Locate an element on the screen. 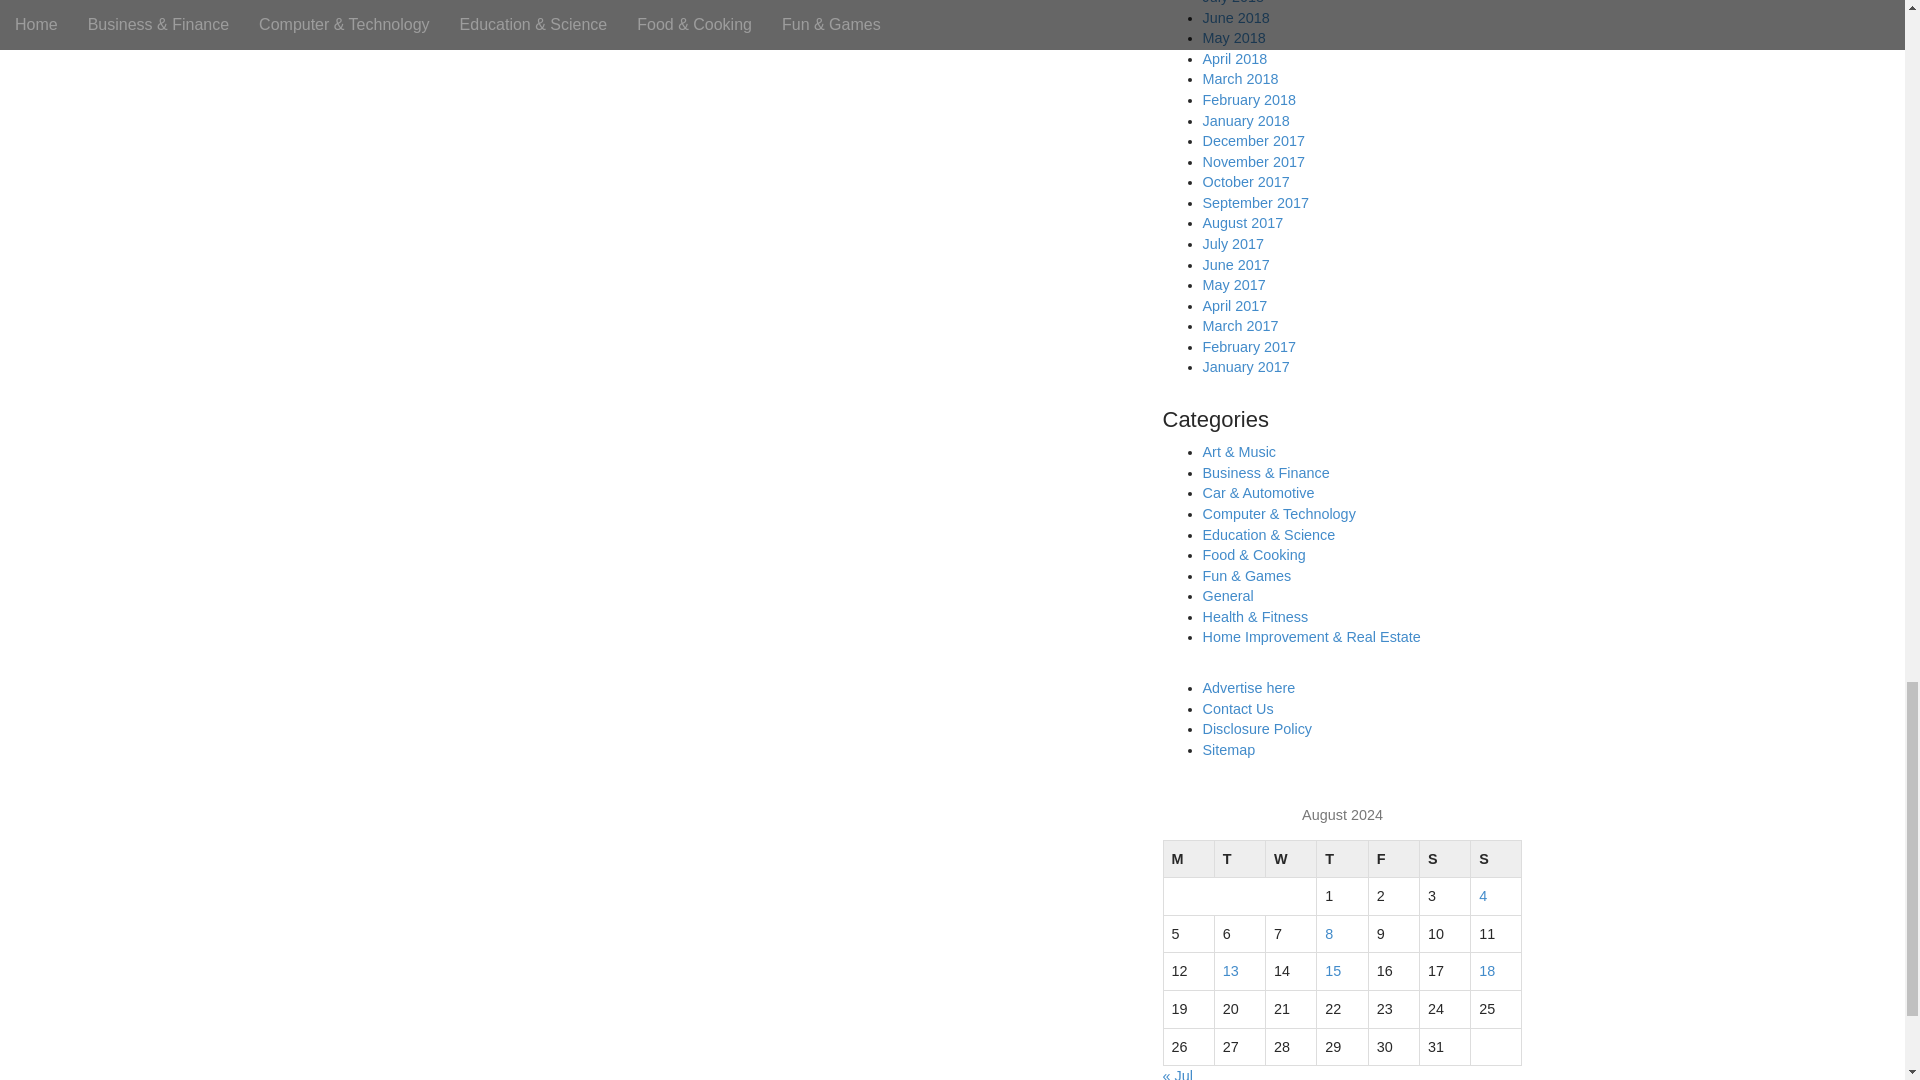 The image size is (1920, 1080). Tuesday is located at coordinates (1239, 859).